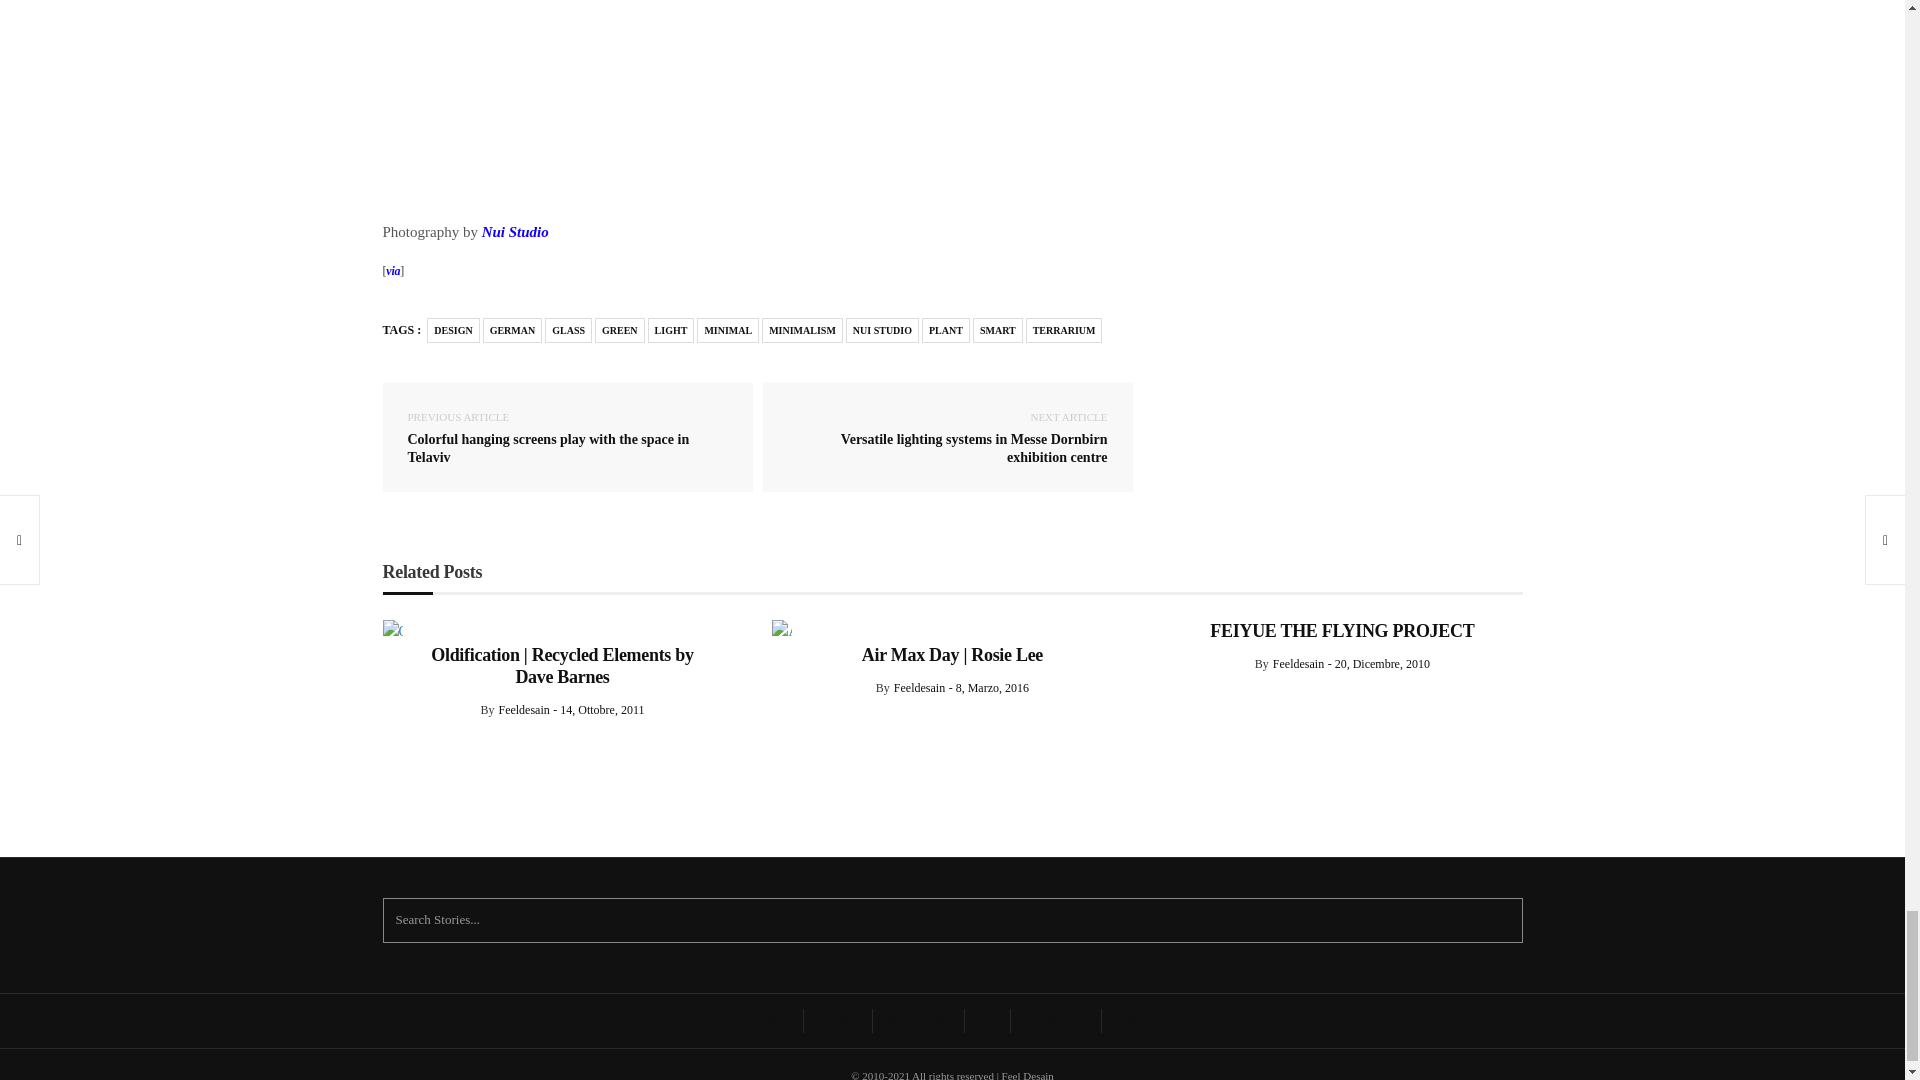 The height and width of the screenshot is (1080, 1920). Describe the element at coordinates (568, 330) in the screenshot. I see `GLASS` at that location.